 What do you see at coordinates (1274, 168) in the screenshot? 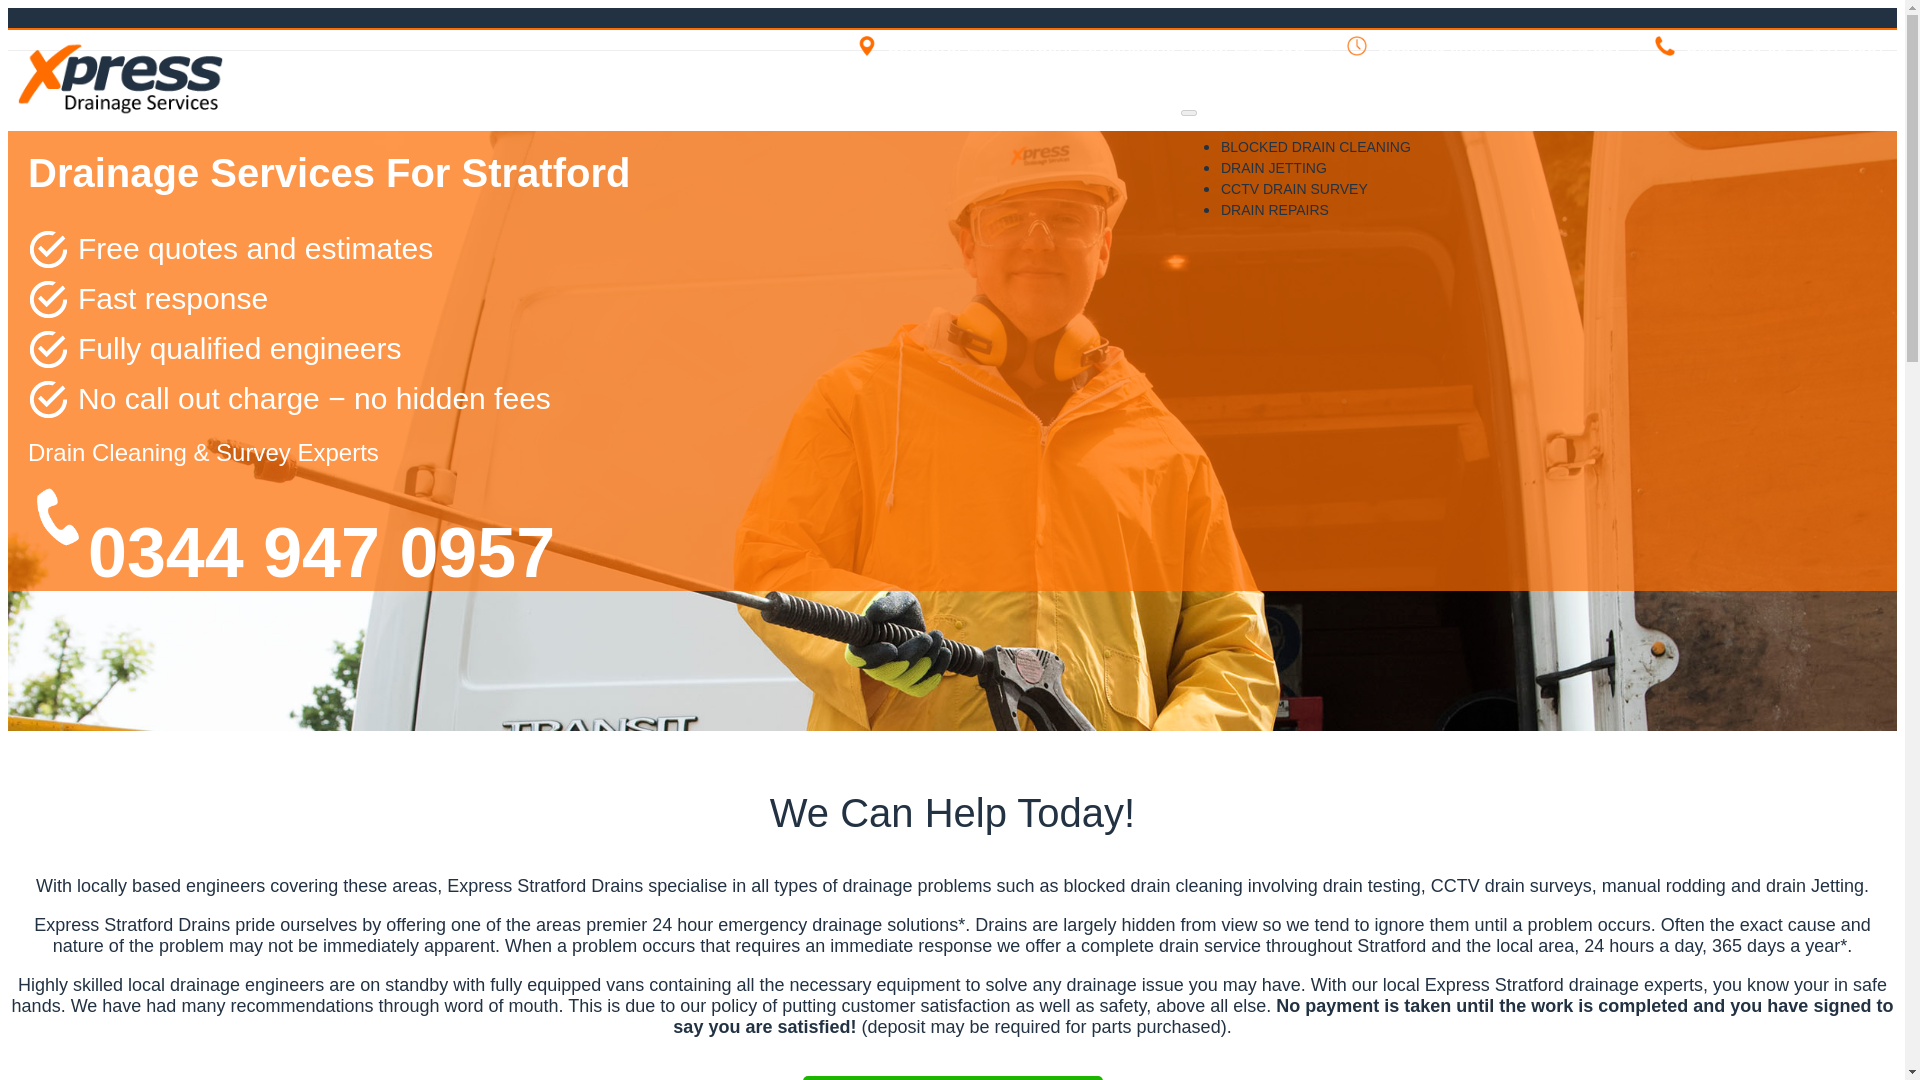
I see `DRAIN JETTING` at bounding box center [1274, 168].